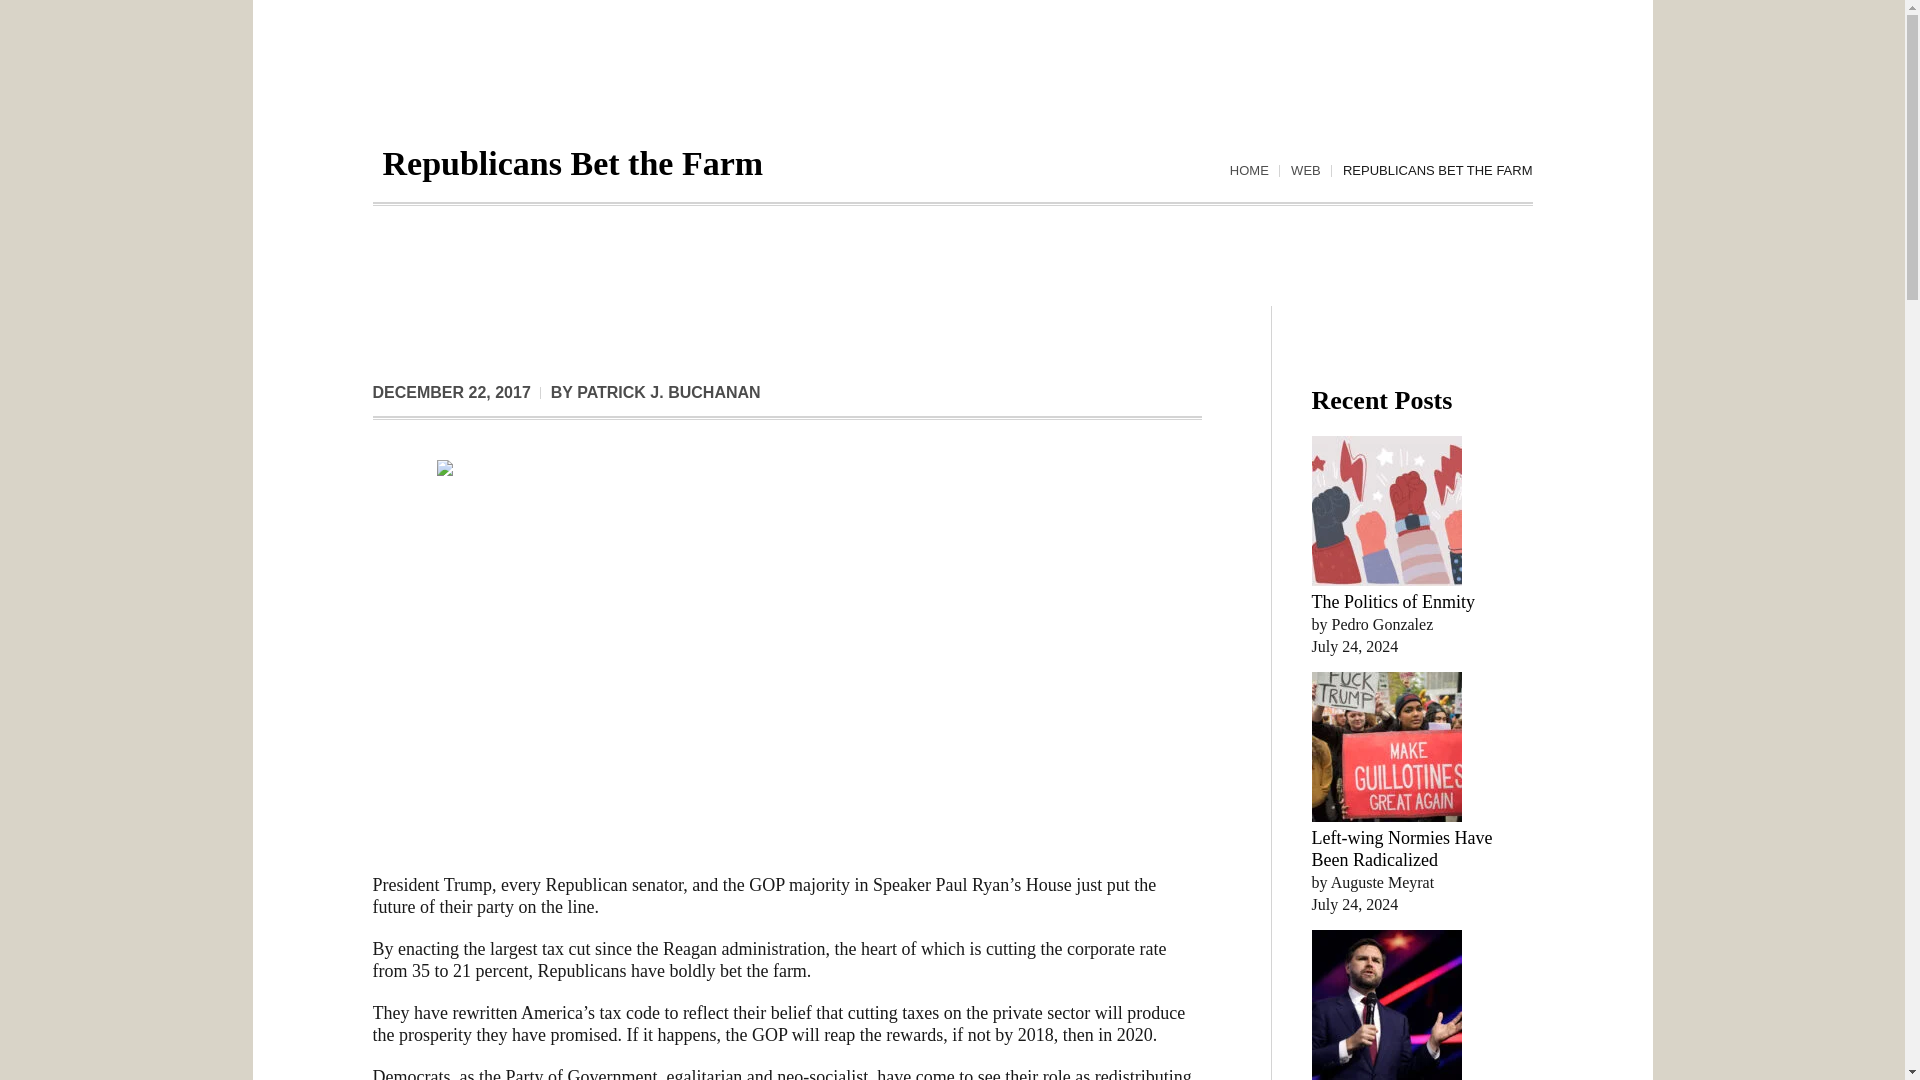 This screenshot has height=1080, width=1920. I want to click on PATRICK J. BUCHANAN, so click(668, 392).